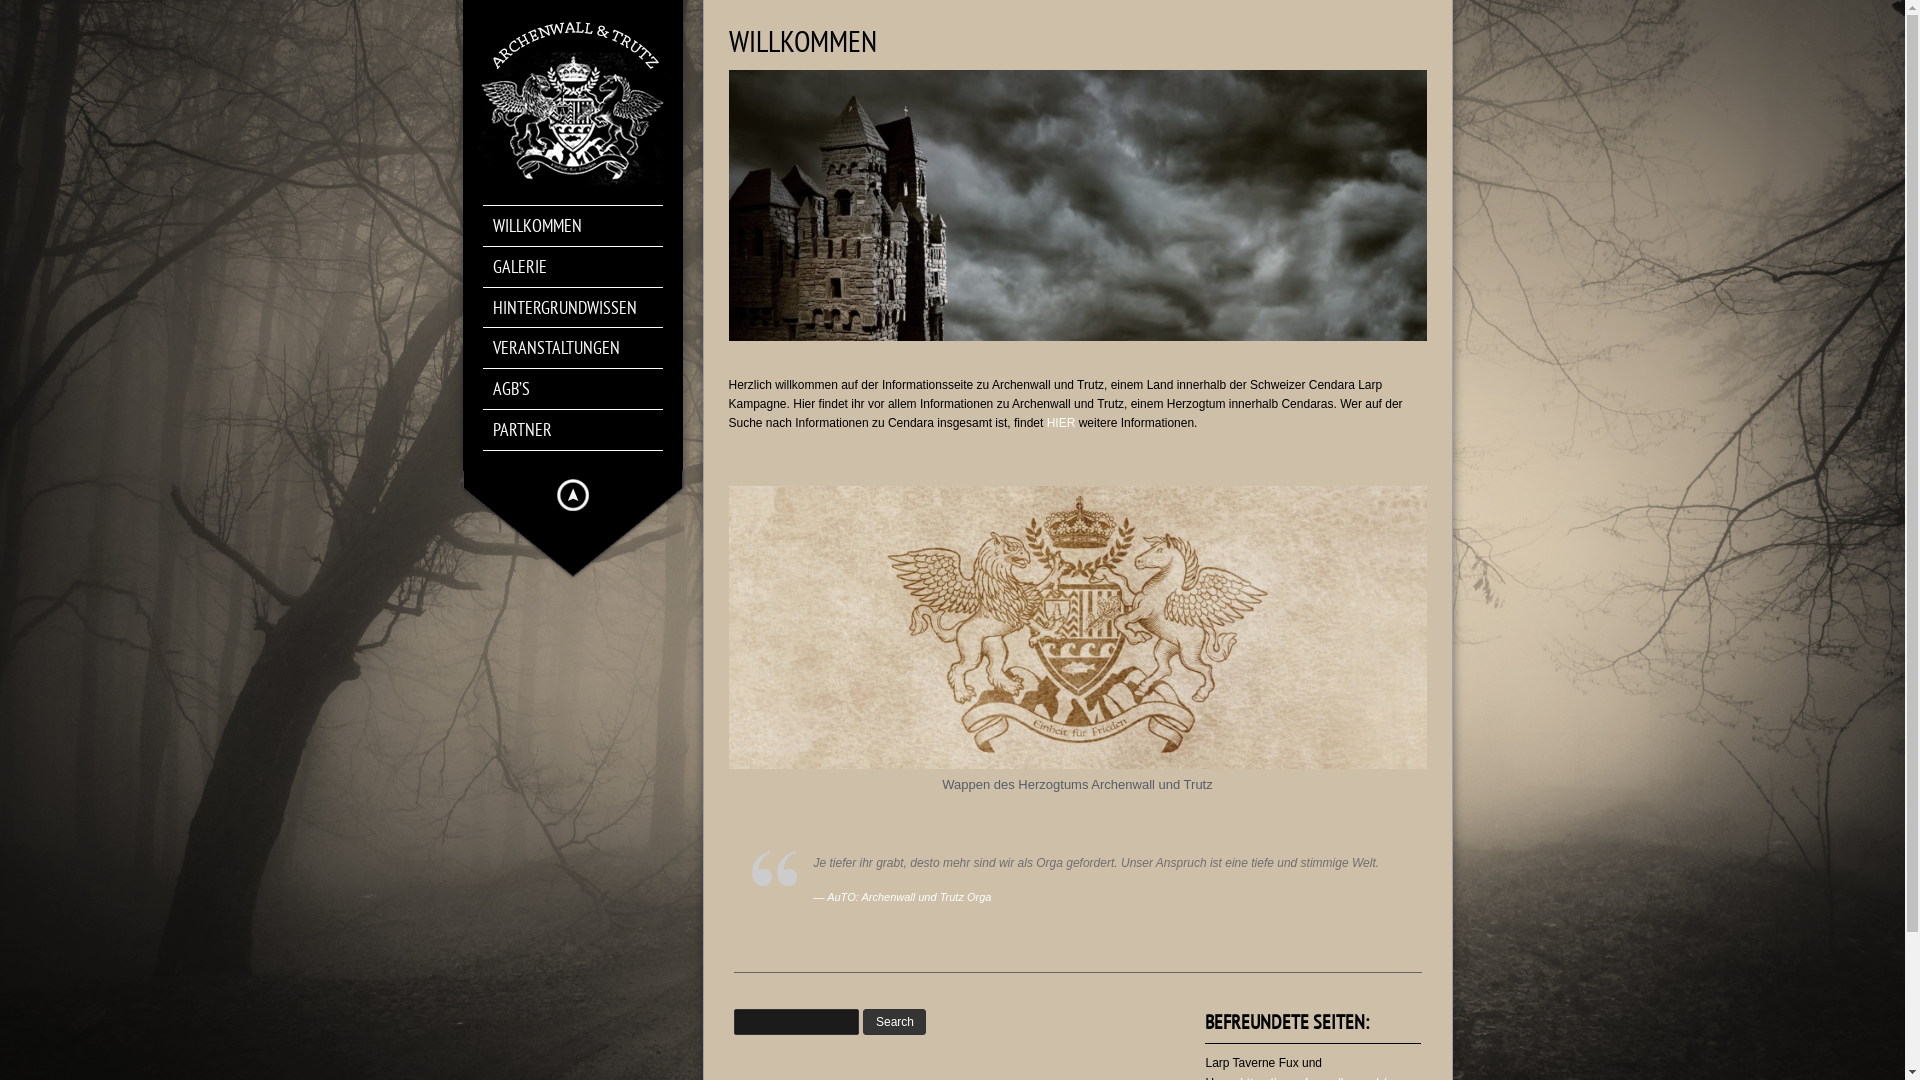 This screenshot has height=1080, width=1920. I want to click on Search, so click(894, 1022).